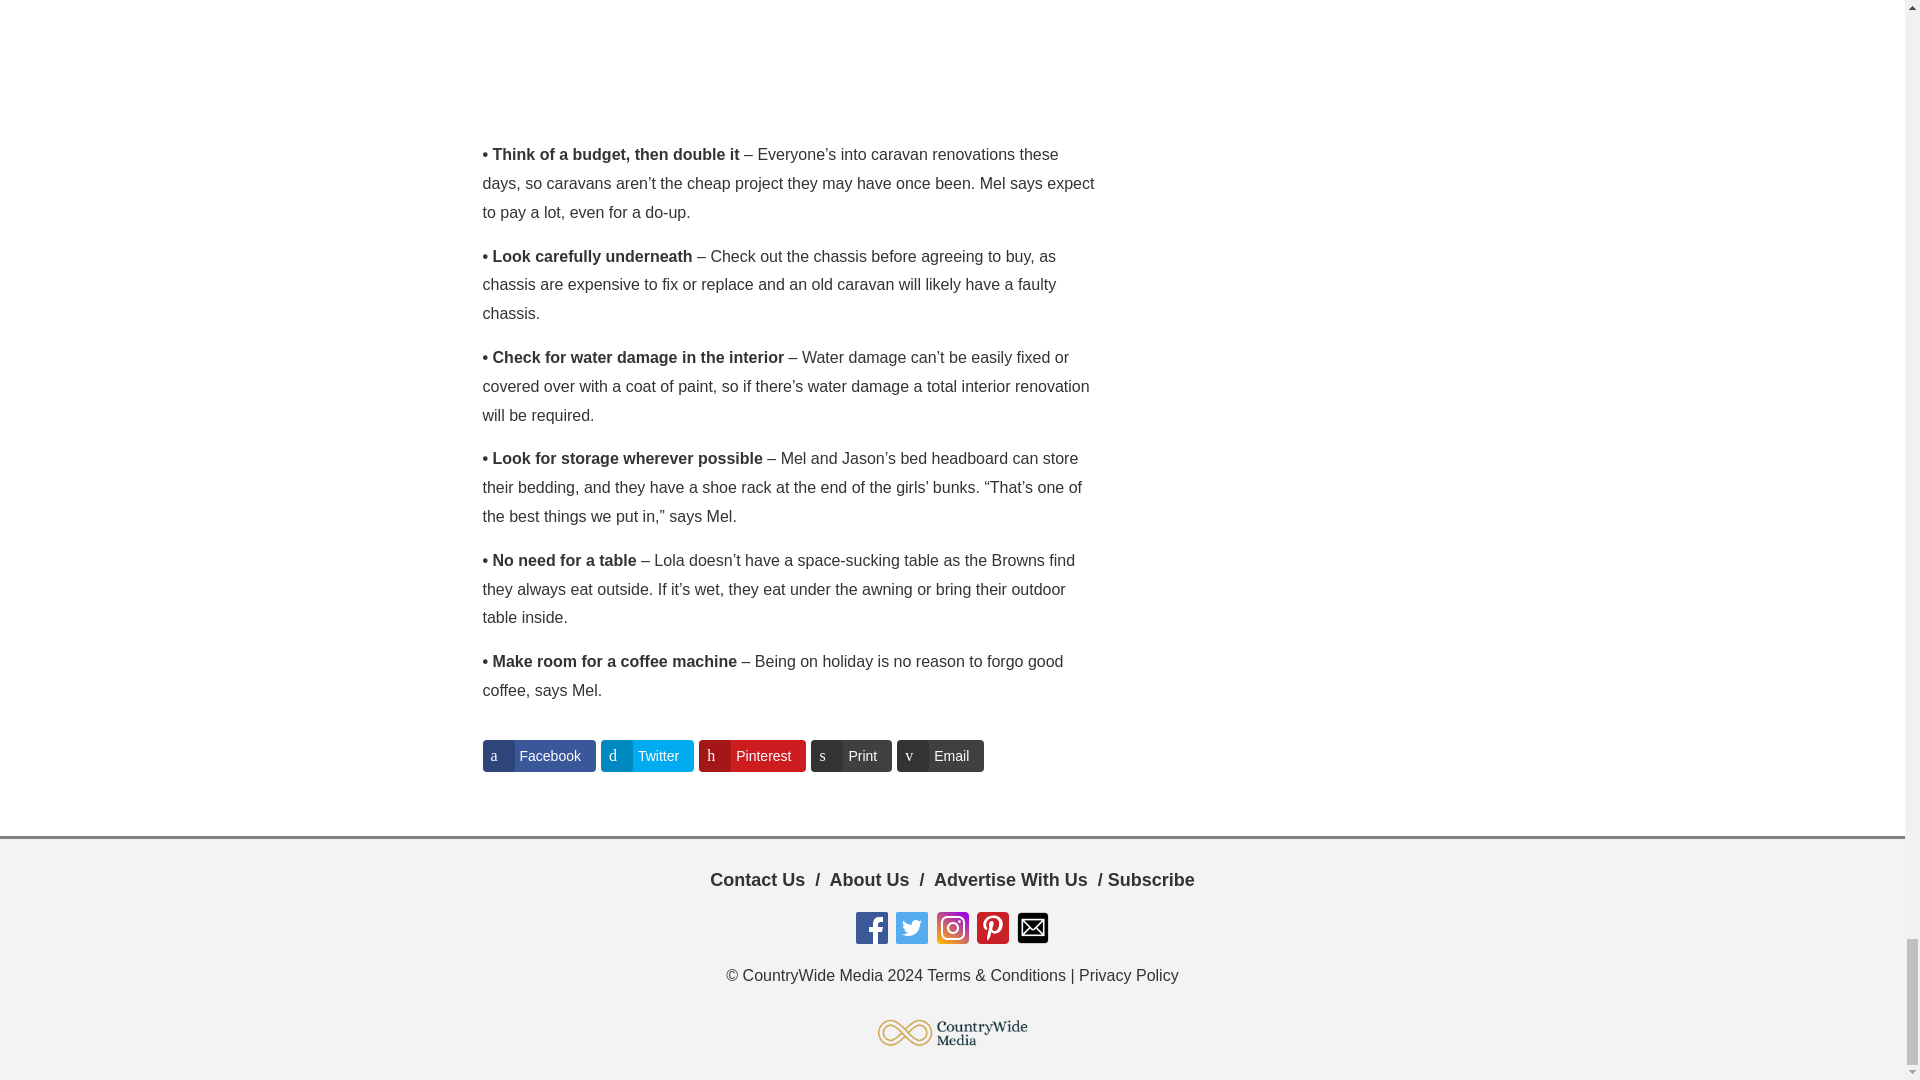 This screenshot has width=1920, height=1080. Describe the element at coordinates (851, 756) in the screenshot. I see `Print` at that location.